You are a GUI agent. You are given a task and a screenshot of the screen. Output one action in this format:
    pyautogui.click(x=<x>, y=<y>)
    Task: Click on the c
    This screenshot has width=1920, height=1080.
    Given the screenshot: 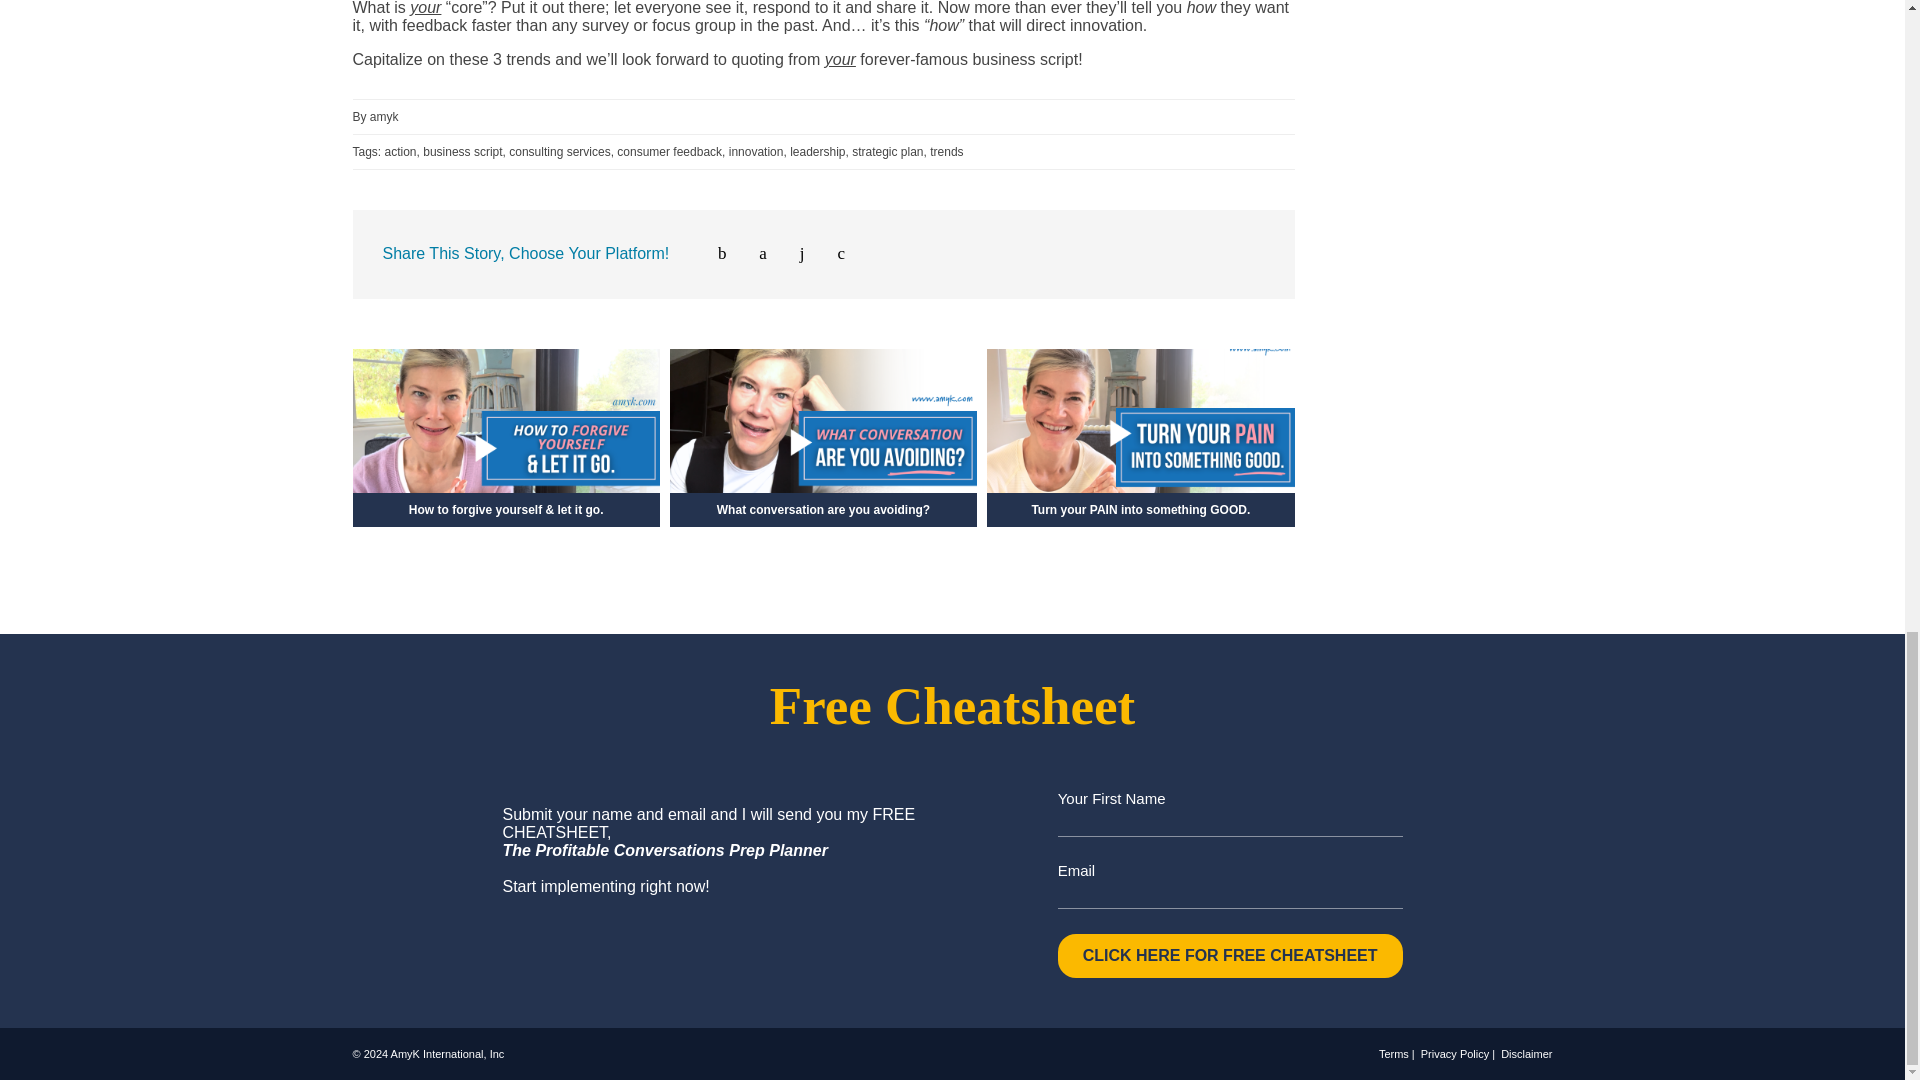 What is the action you would take?
    pyautogui.click(x=830, y=254)
    